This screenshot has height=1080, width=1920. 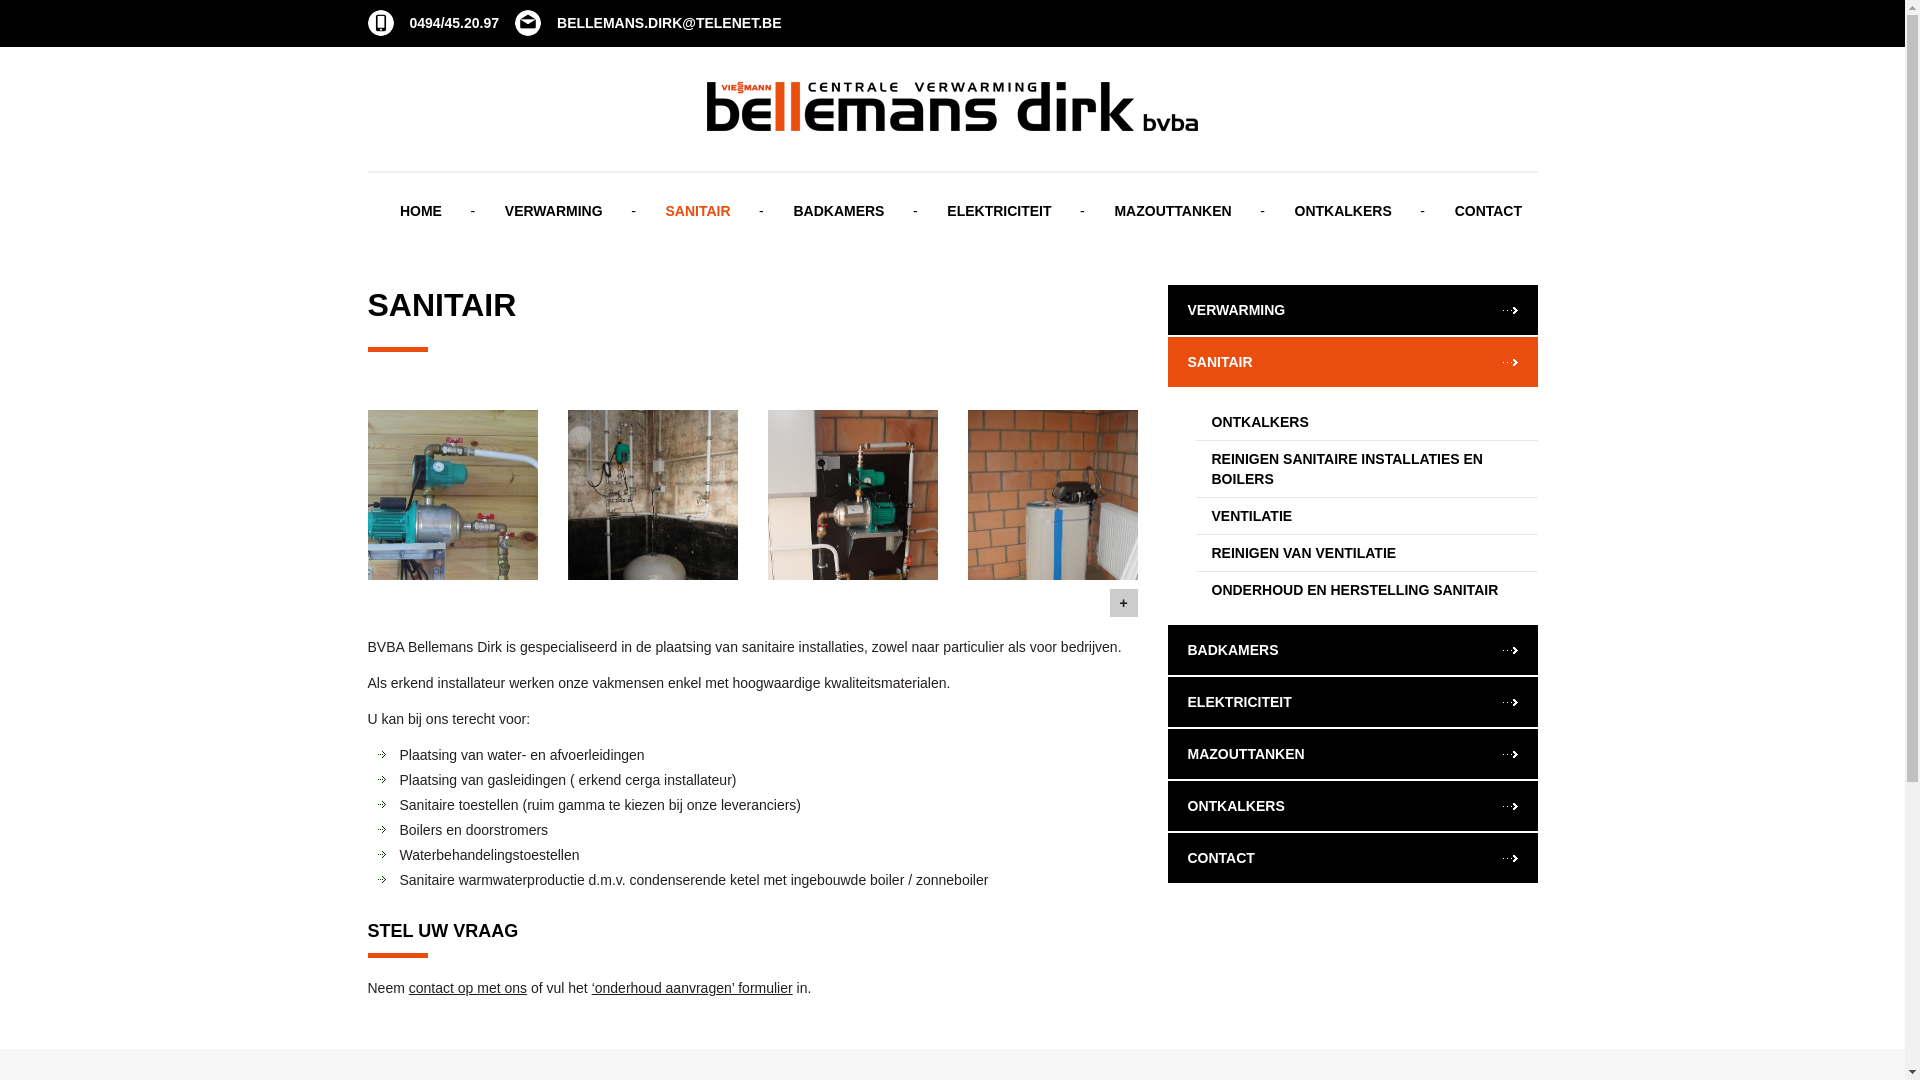 I want to click on VERWARMING, so click(x=1353, y=310).